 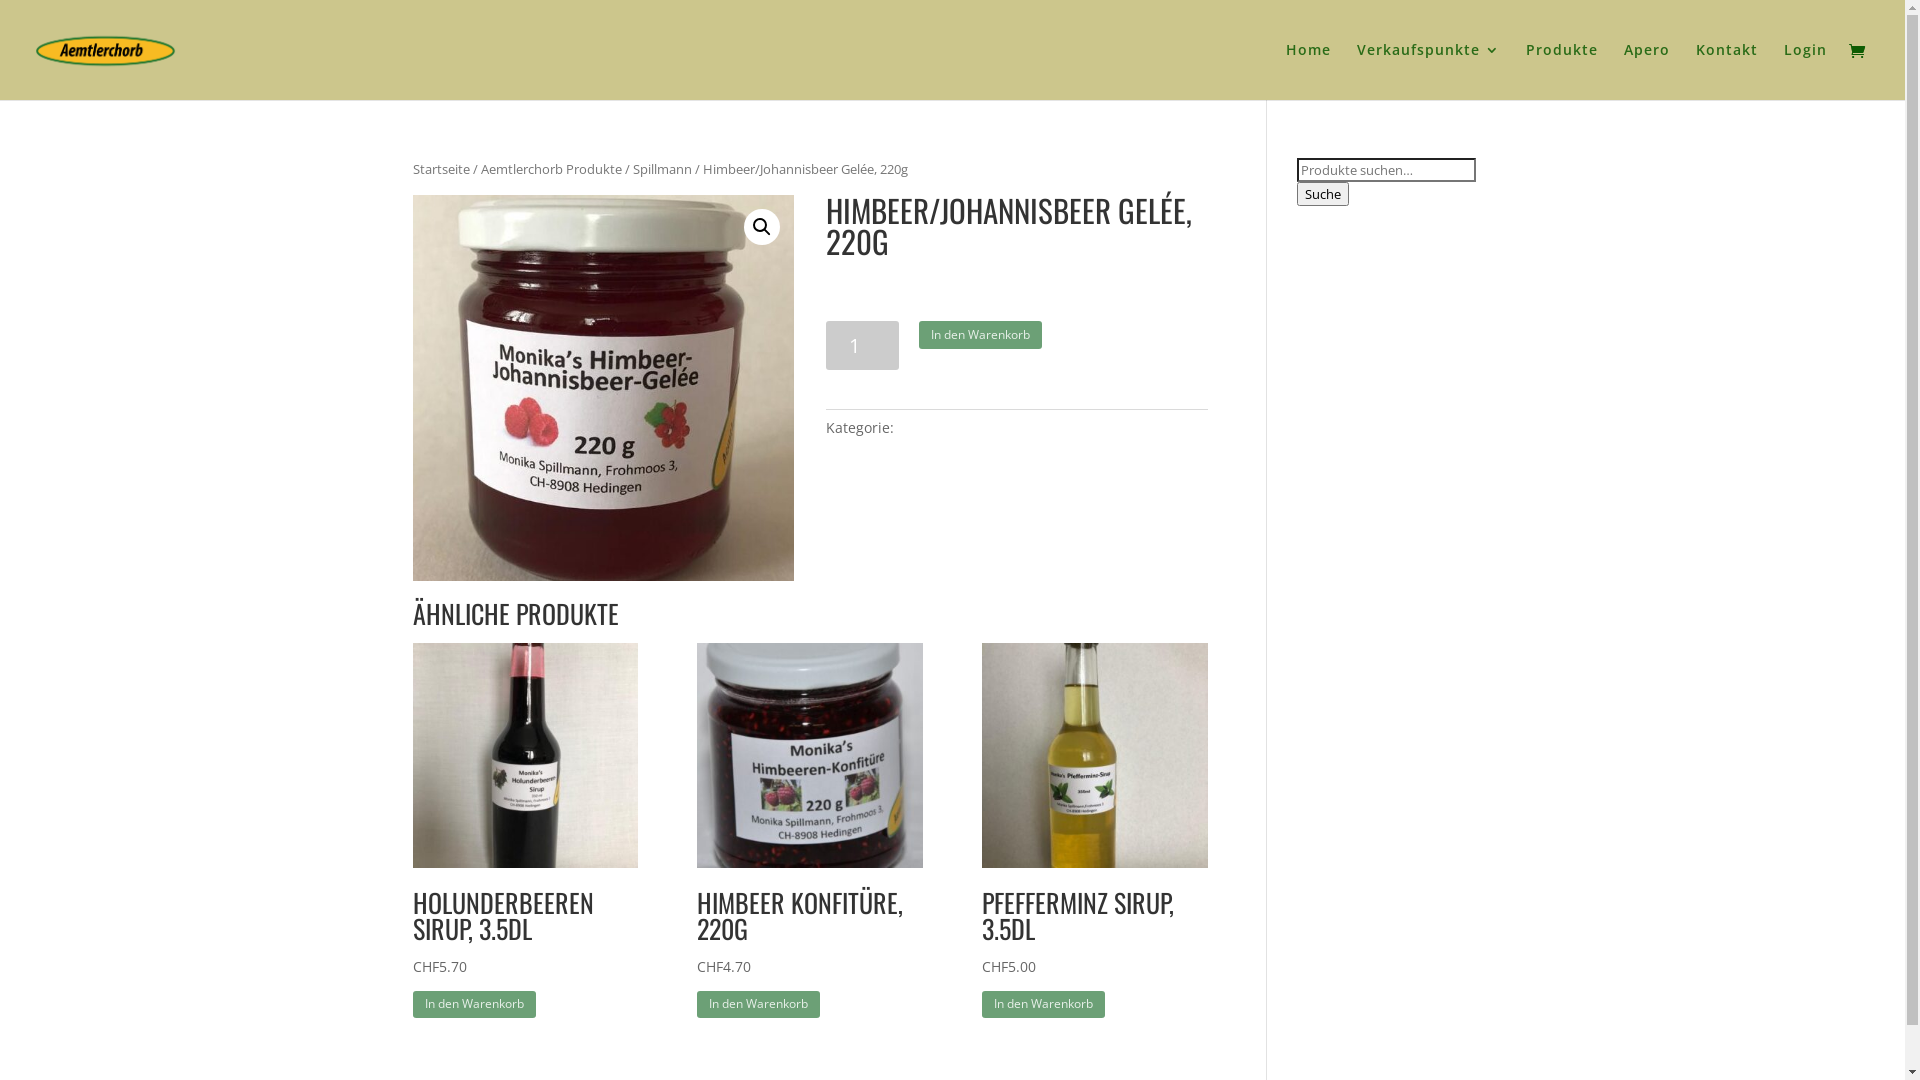 I want to click on PFEFFERMINZ SIRUP, 3.5DL
CHF5.00, so click(x=1094, y=828).